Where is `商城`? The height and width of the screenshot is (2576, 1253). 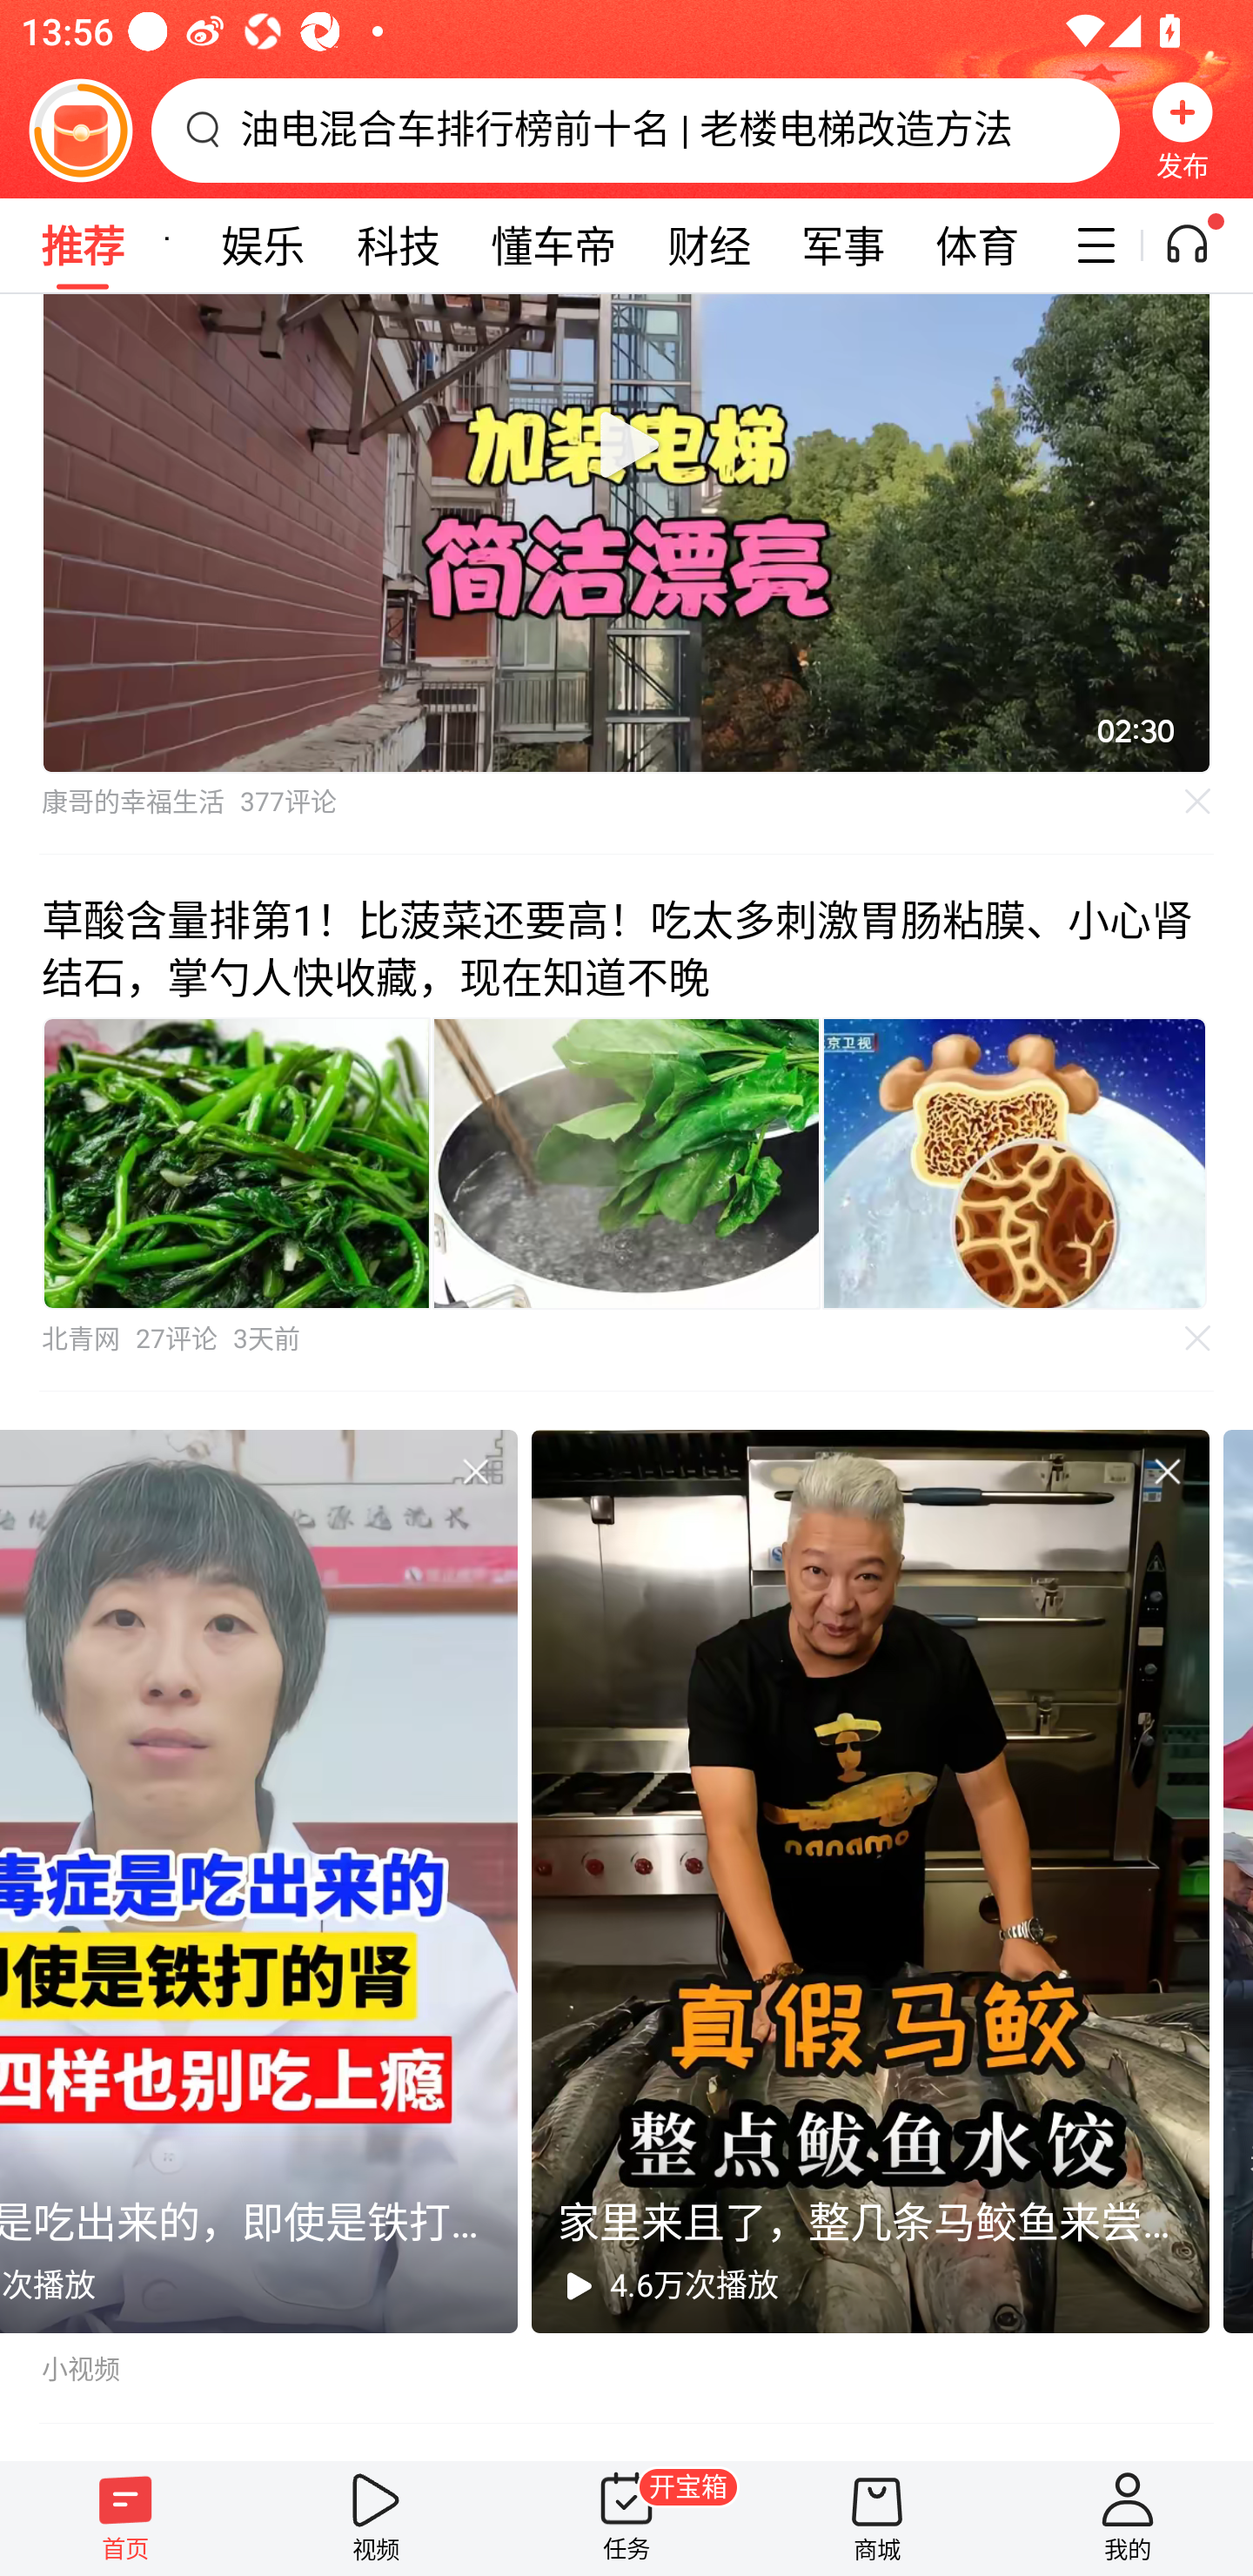 商城 is located at coordinates (877, 2518).